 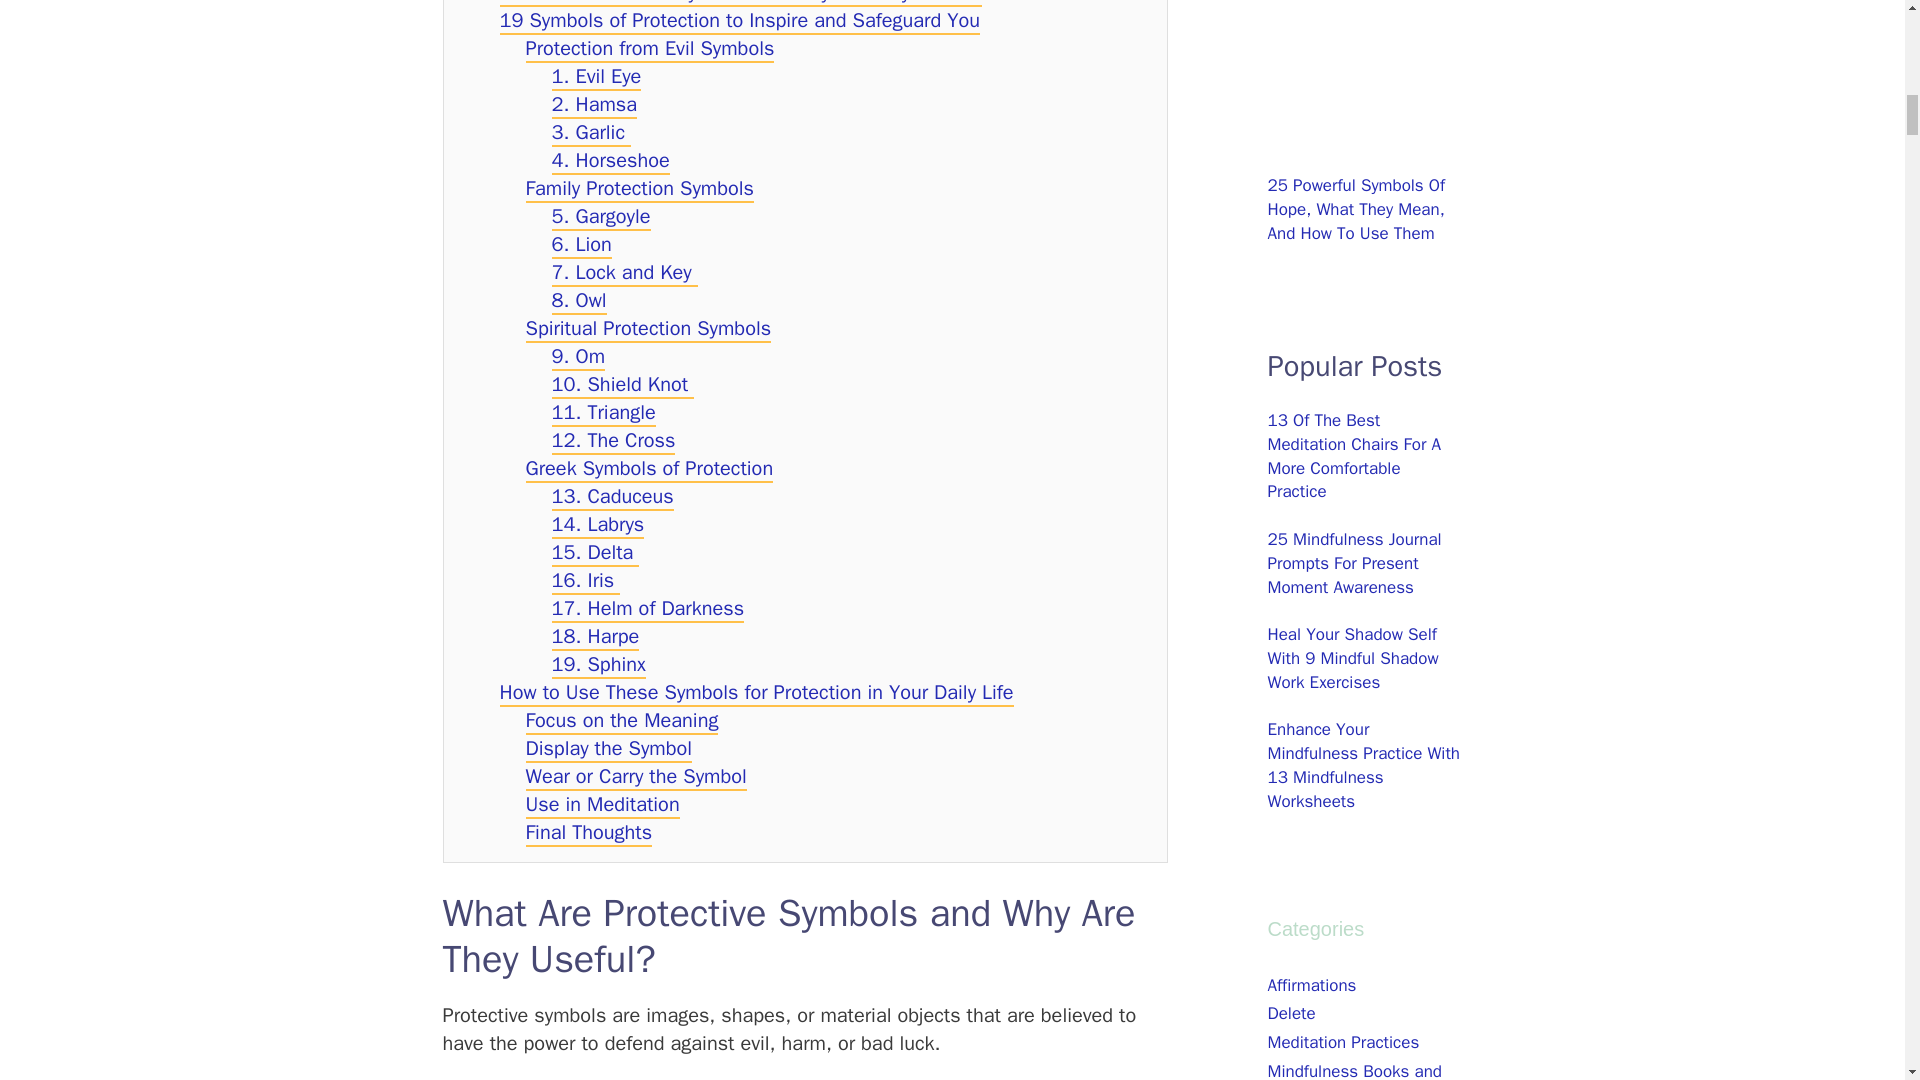 What do you see at coordinates (740, 20) in the screenshot?
I see `19 Symbols of Protection to Inspire and Safeguard You` at bounding box center [740, 20].